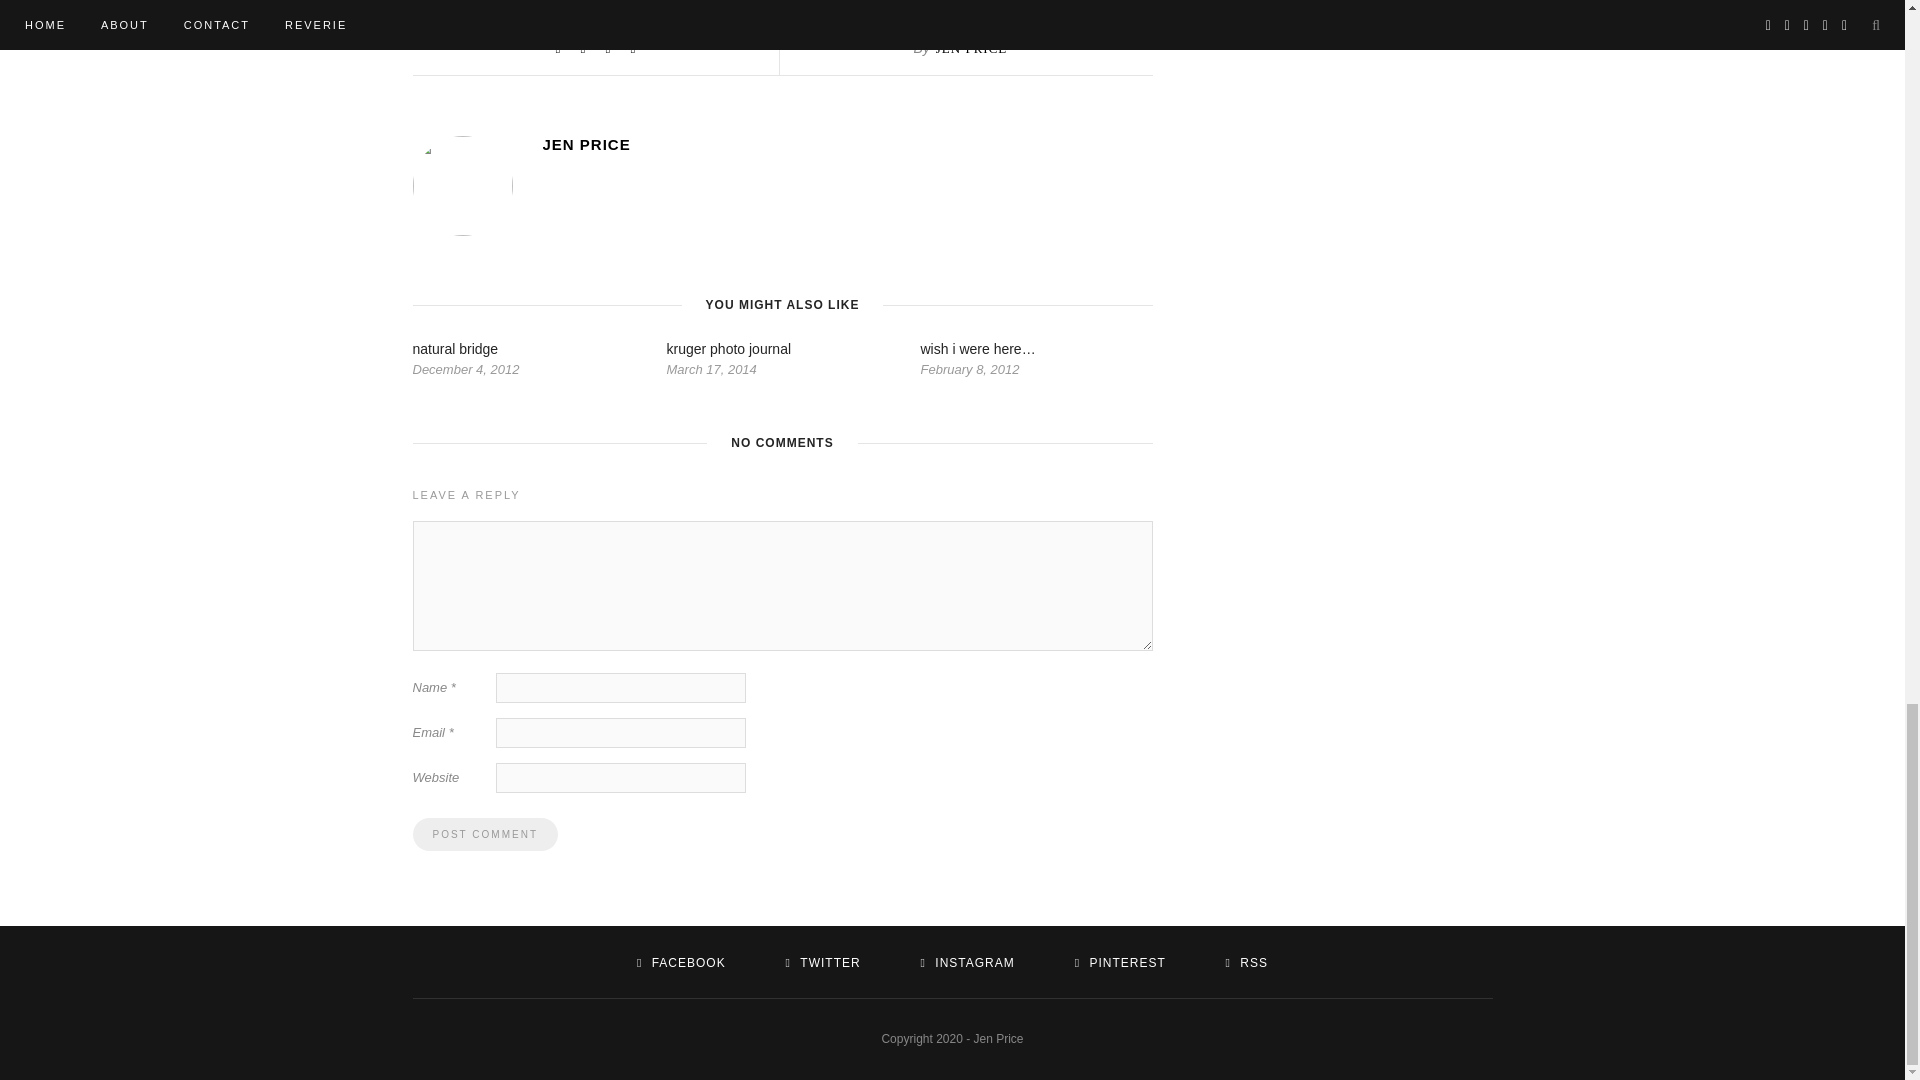 This screenshot has width=1920, height=1080. What do you see at coordinates (681, 962) in the screenshot?
I see `FACEBOOK` at bounding box center [681, 962].